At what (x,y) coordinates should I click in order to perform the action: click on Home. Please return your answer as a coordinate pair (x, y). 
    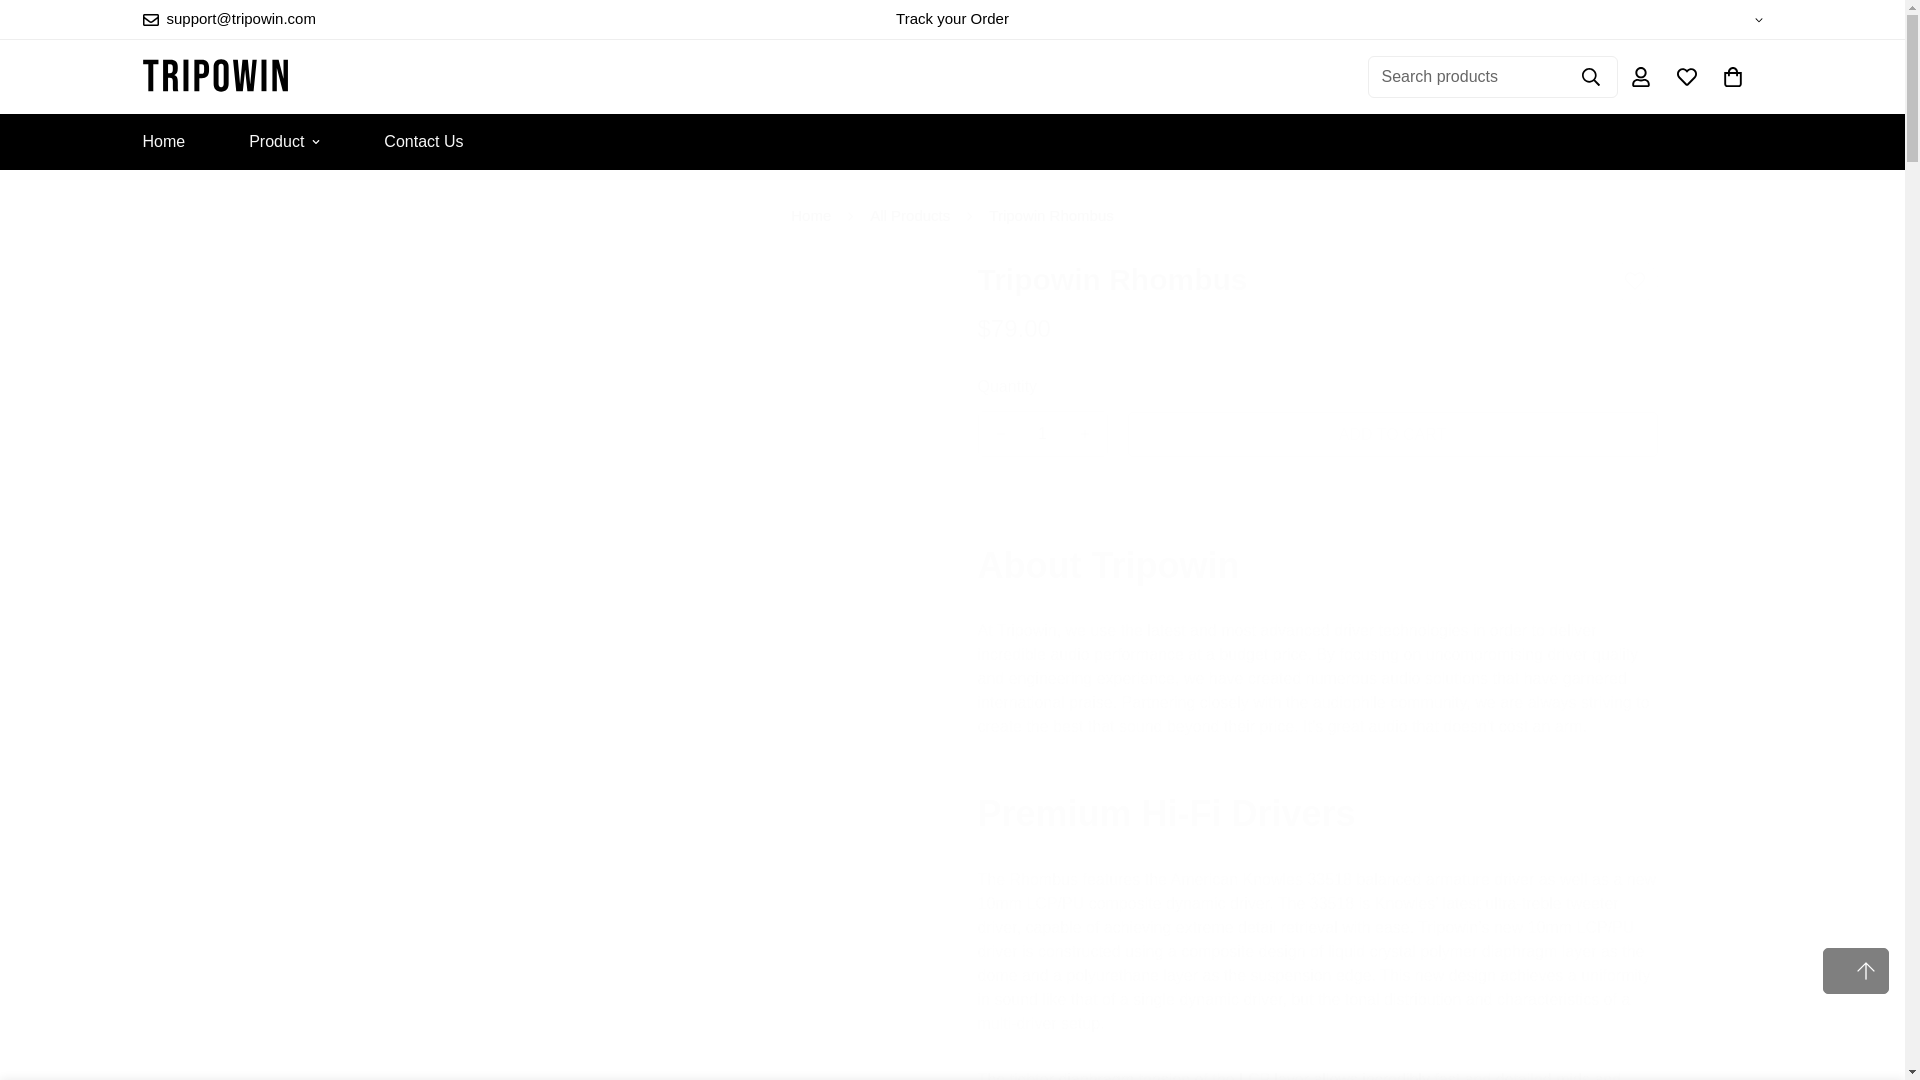
    Looking at the image, I should click on (810, 216).